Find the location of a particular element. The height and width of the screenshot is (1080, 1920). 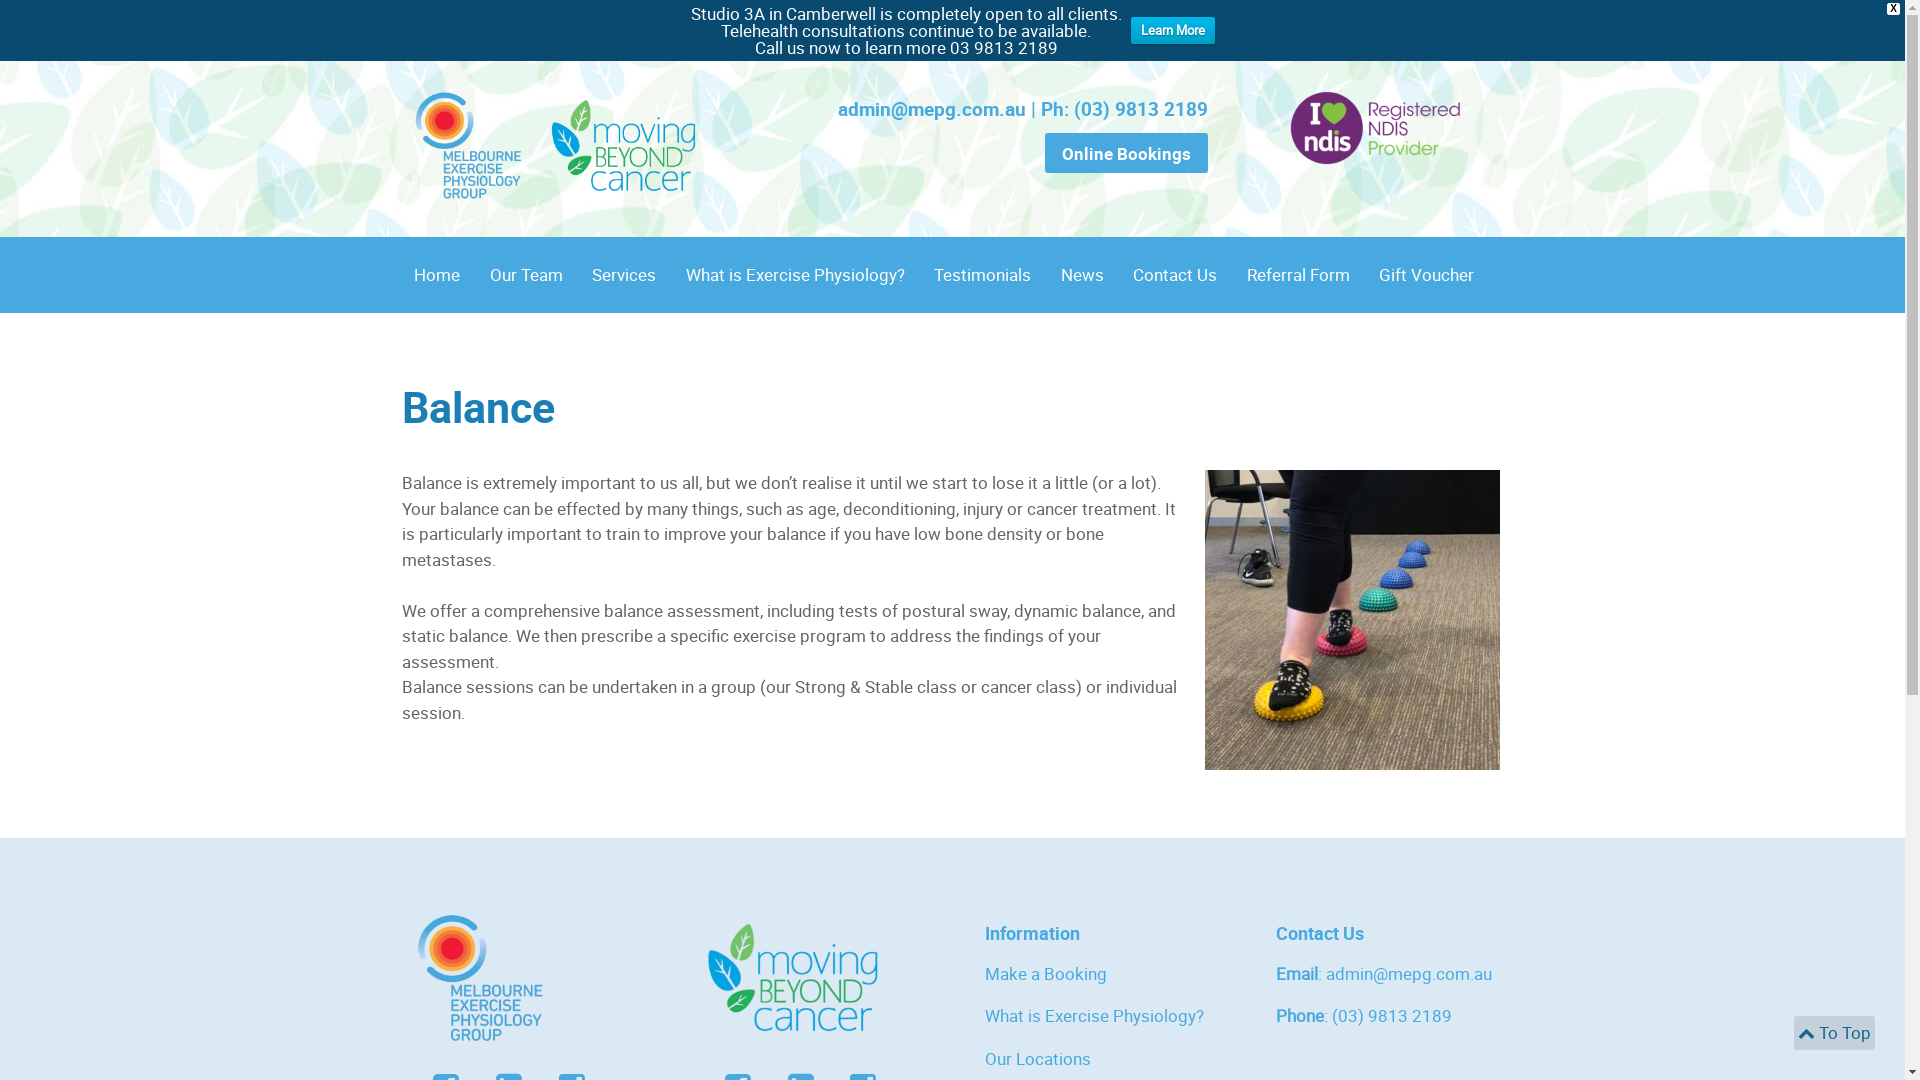

Our Locations is located at coordinates (1036, 1058).